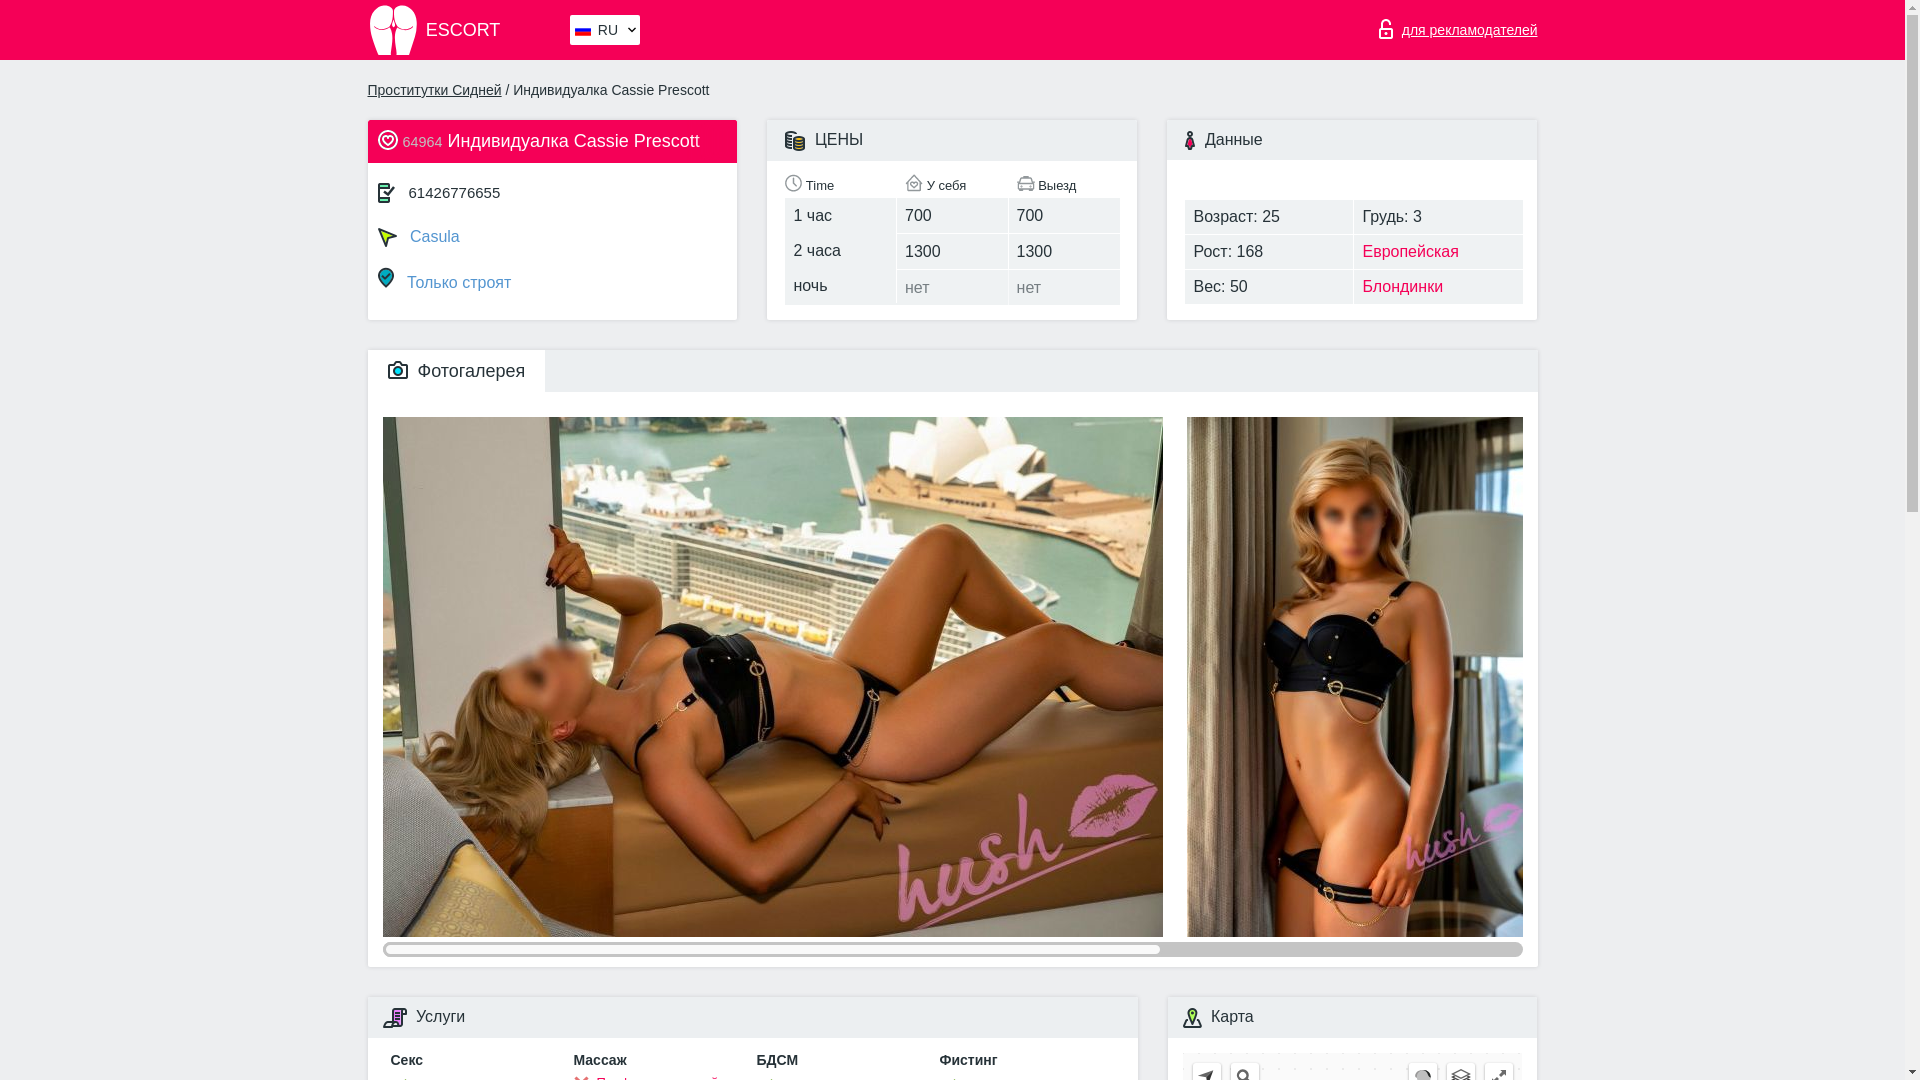 Image resolution: width=1920 pixels, height=1080 pixels. I want to click on ESCORT, so click(467, 30).